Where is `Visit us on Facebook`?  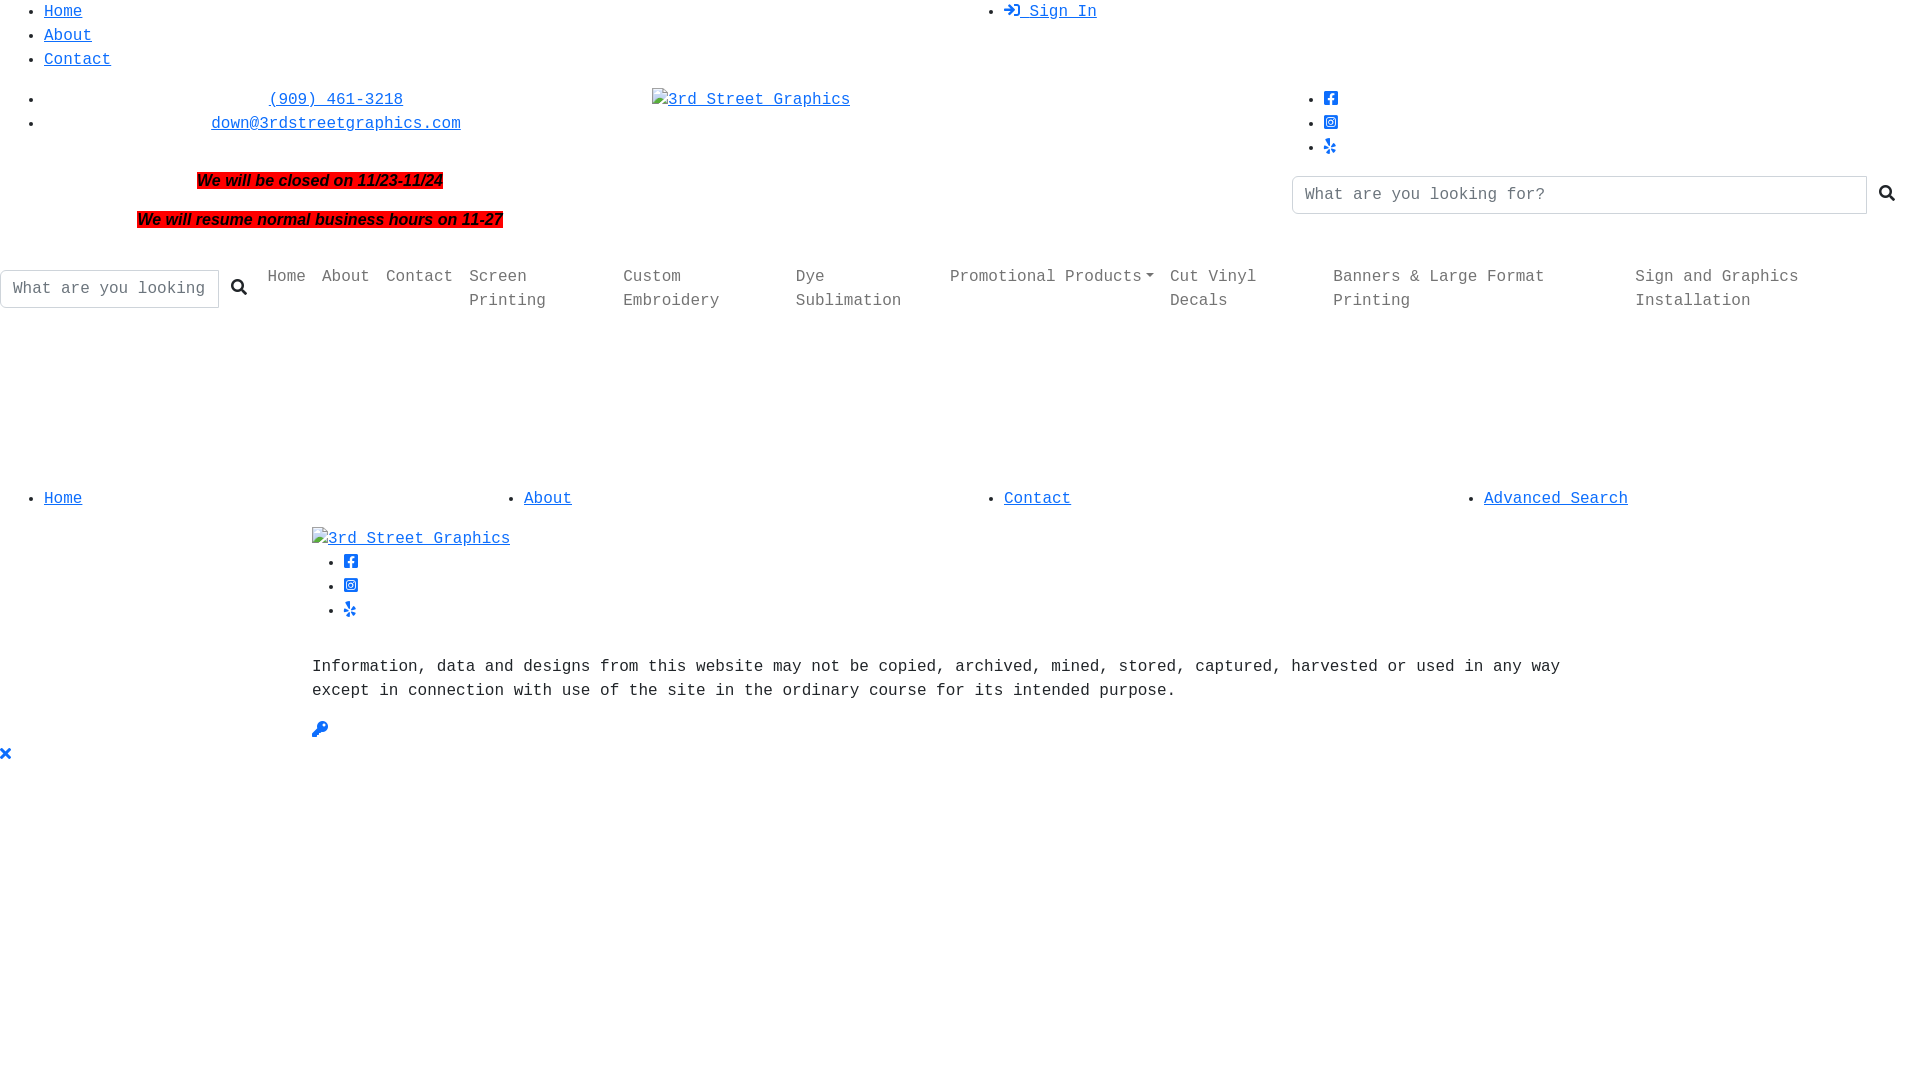 Visit us on Facebook is located at coordinates (1331, 100).